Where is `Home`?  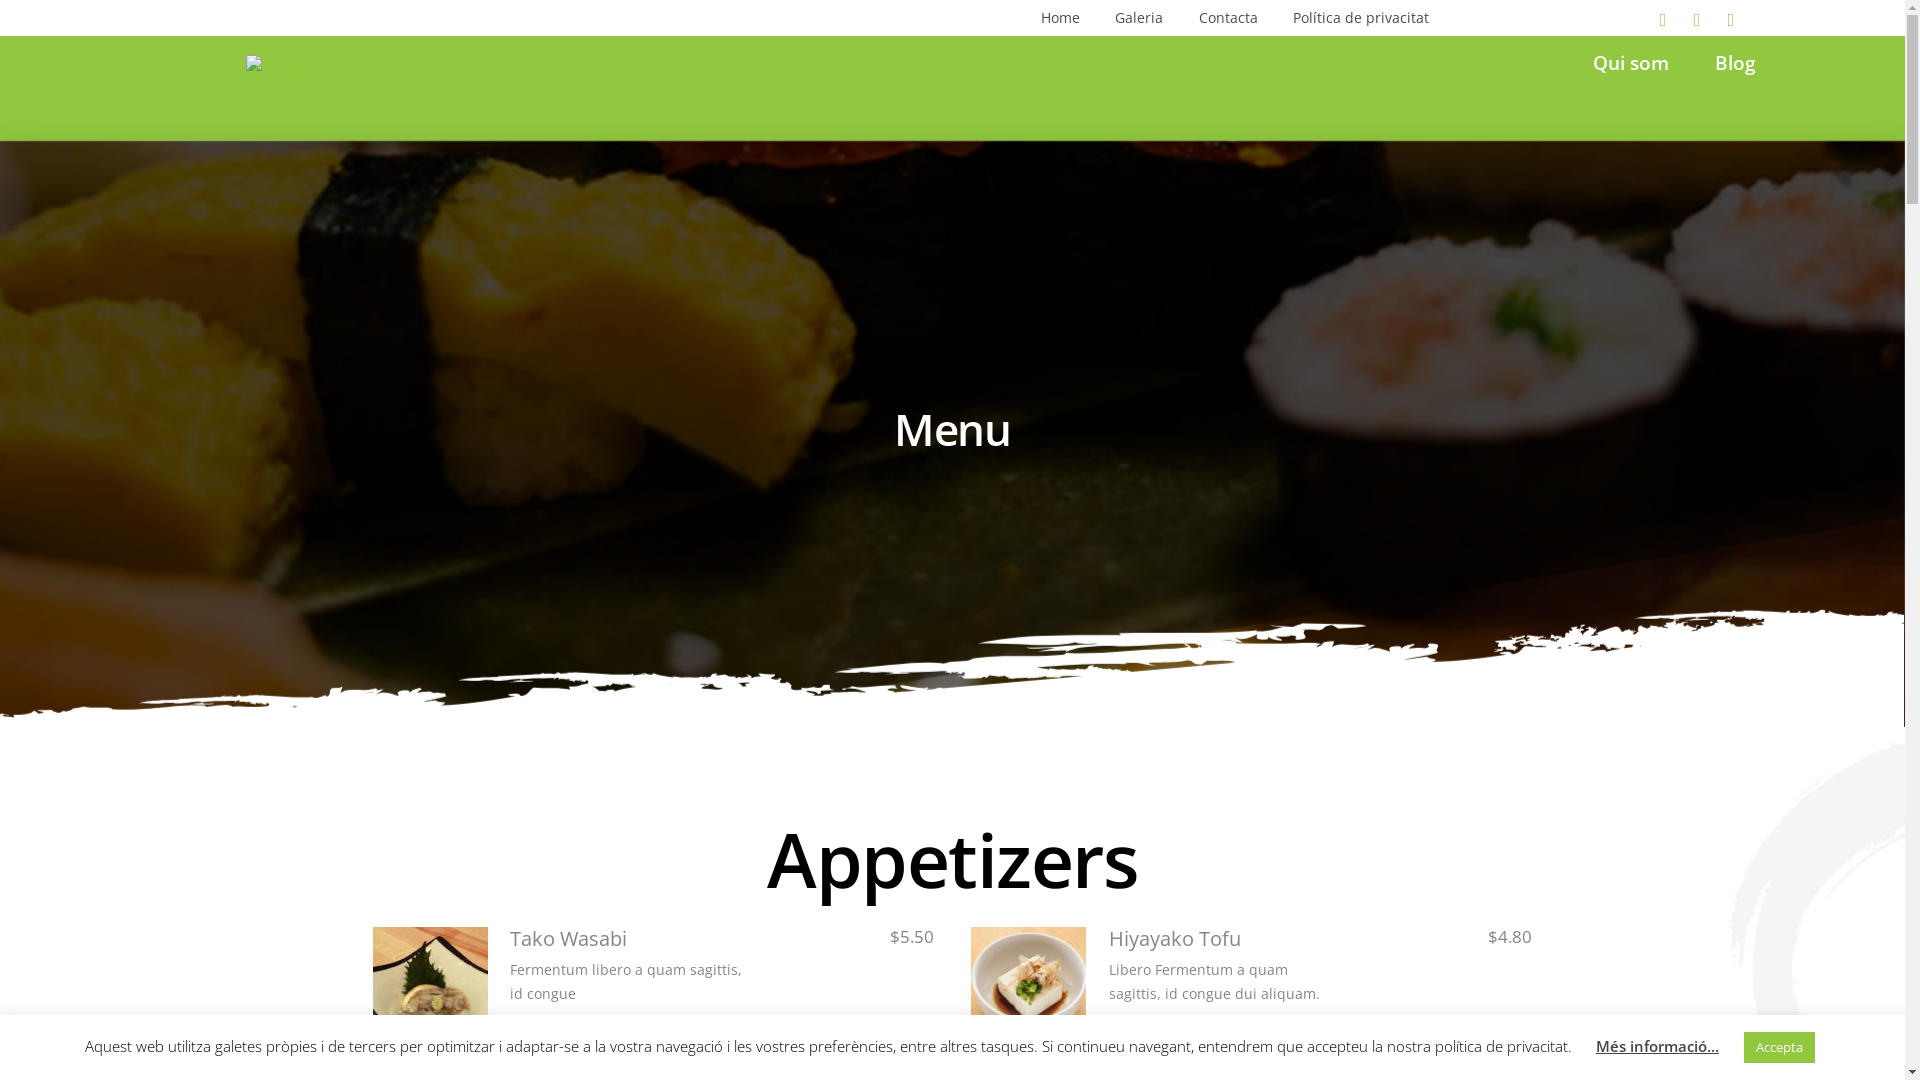 Home is located at coordinates (1060, 18).